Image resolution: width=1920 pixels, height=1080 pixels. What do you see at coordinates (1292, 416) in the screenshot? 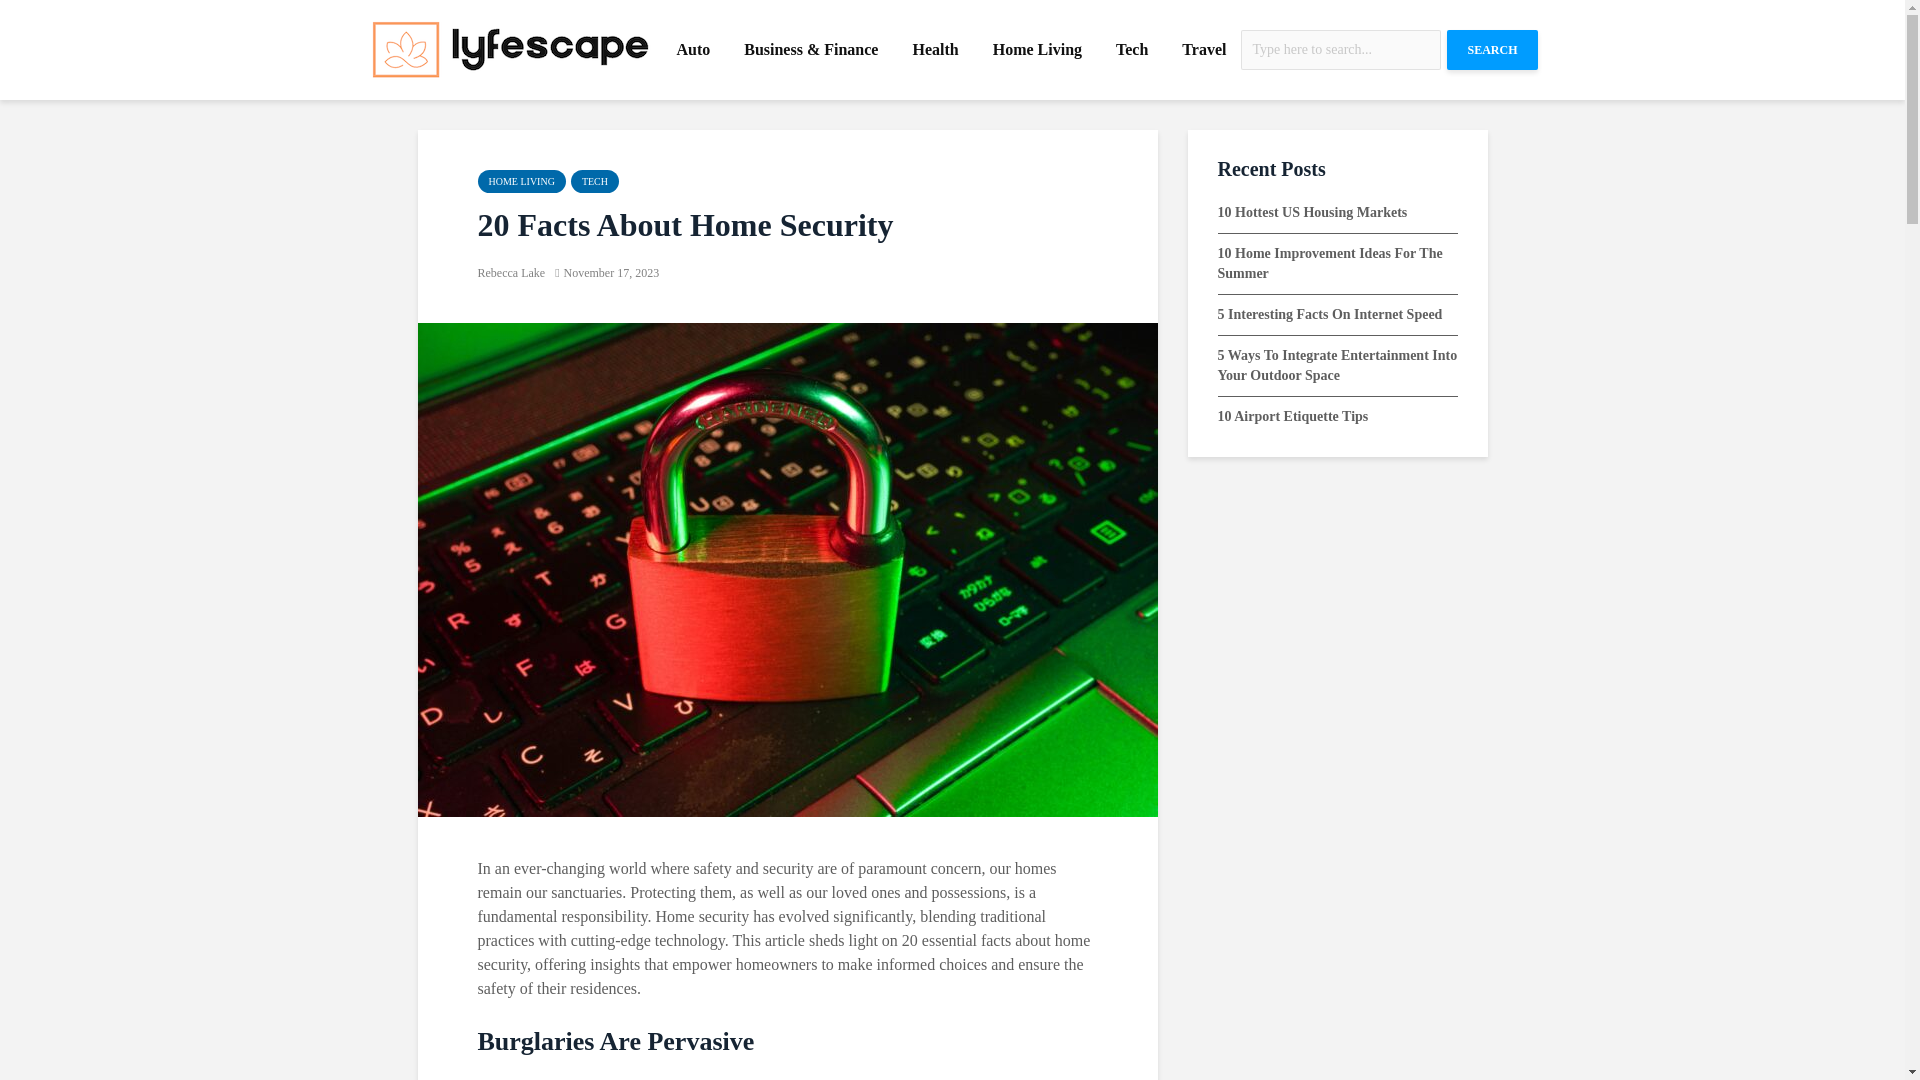
I see `10 Airport Etiquette Tips` at bounding box center [1292, 416].